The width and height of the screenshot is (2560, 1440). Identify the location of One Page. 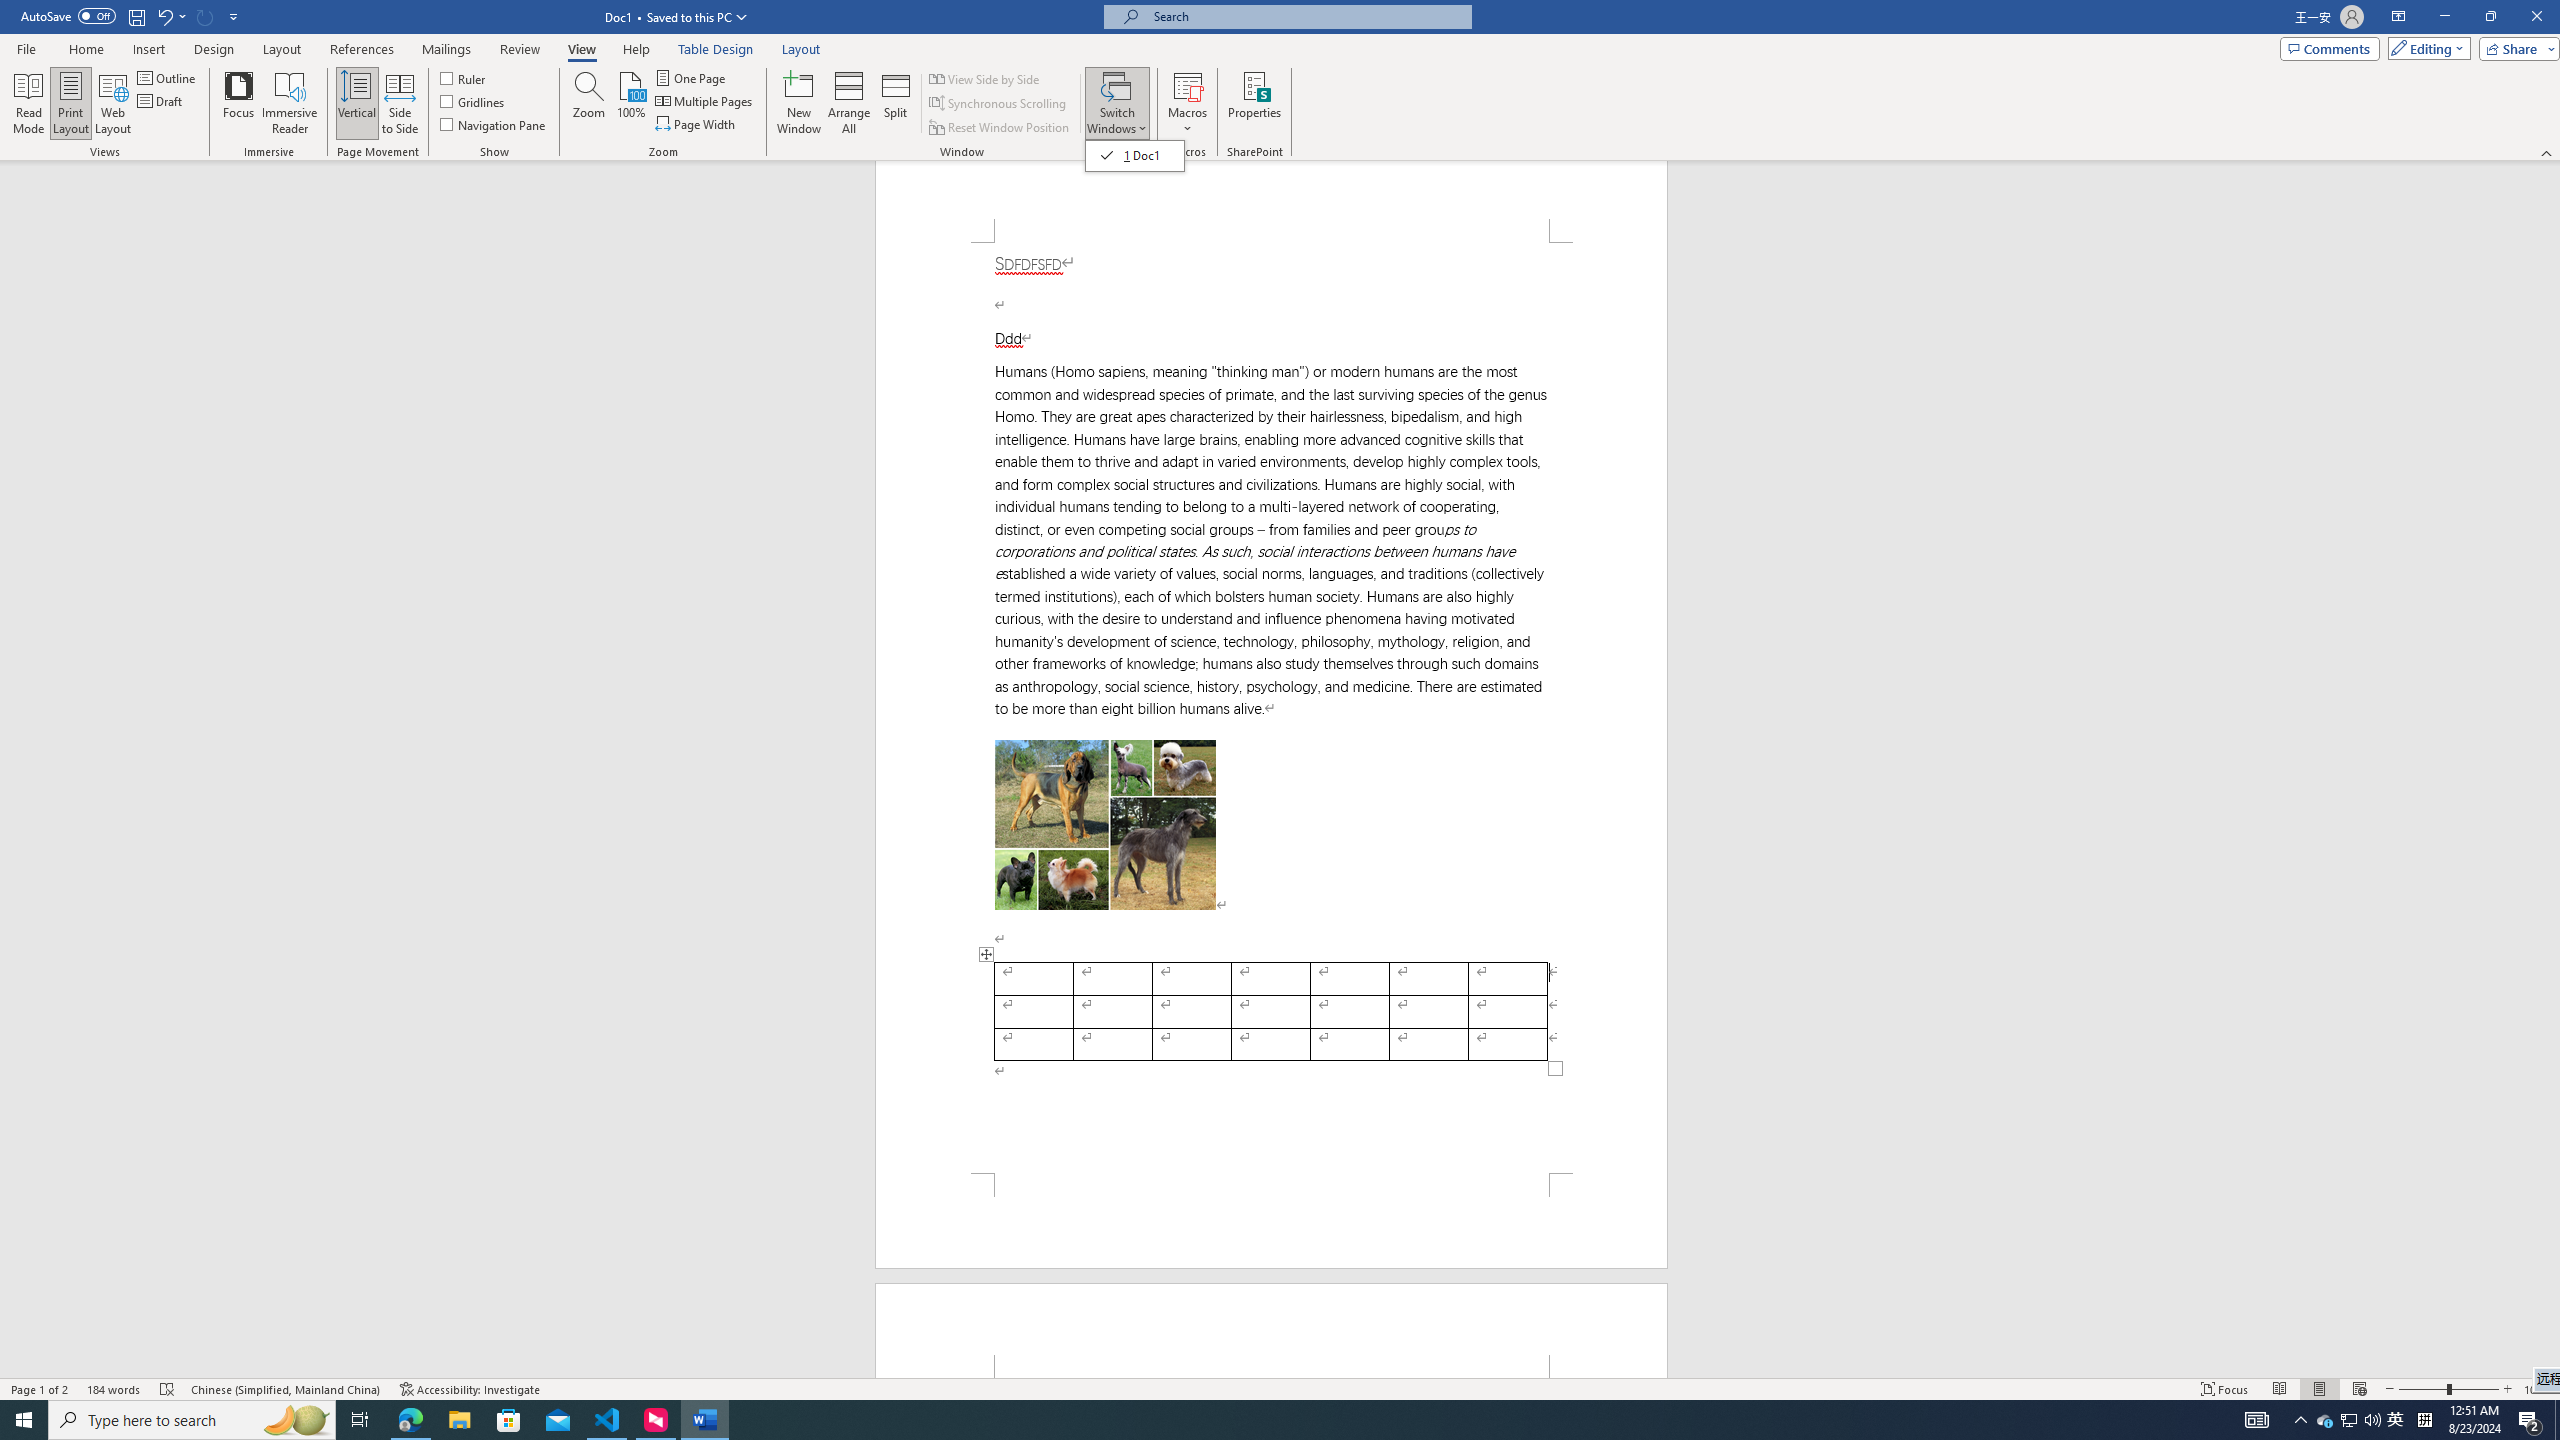
(692, 78).